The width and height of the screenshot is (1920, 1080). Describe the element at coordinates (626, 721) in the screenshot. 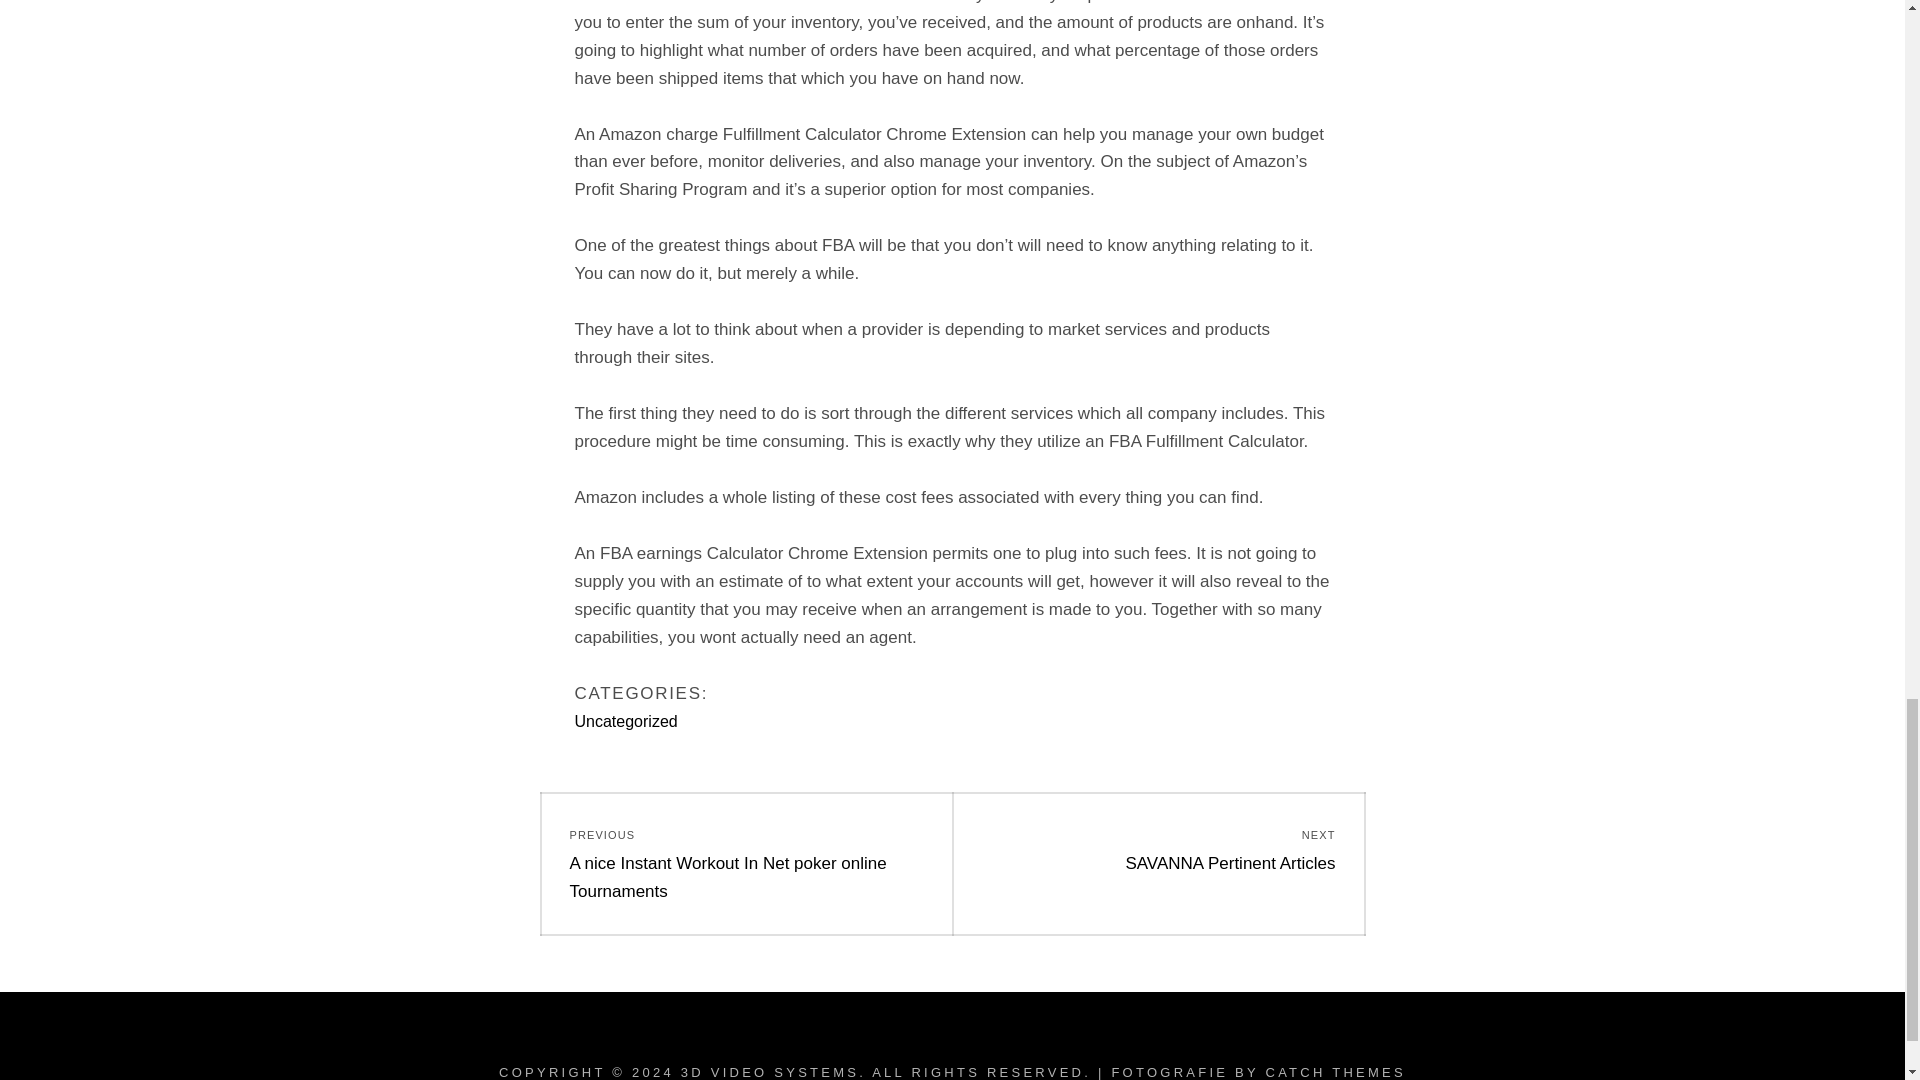

I see `Uncategorized` at that location.